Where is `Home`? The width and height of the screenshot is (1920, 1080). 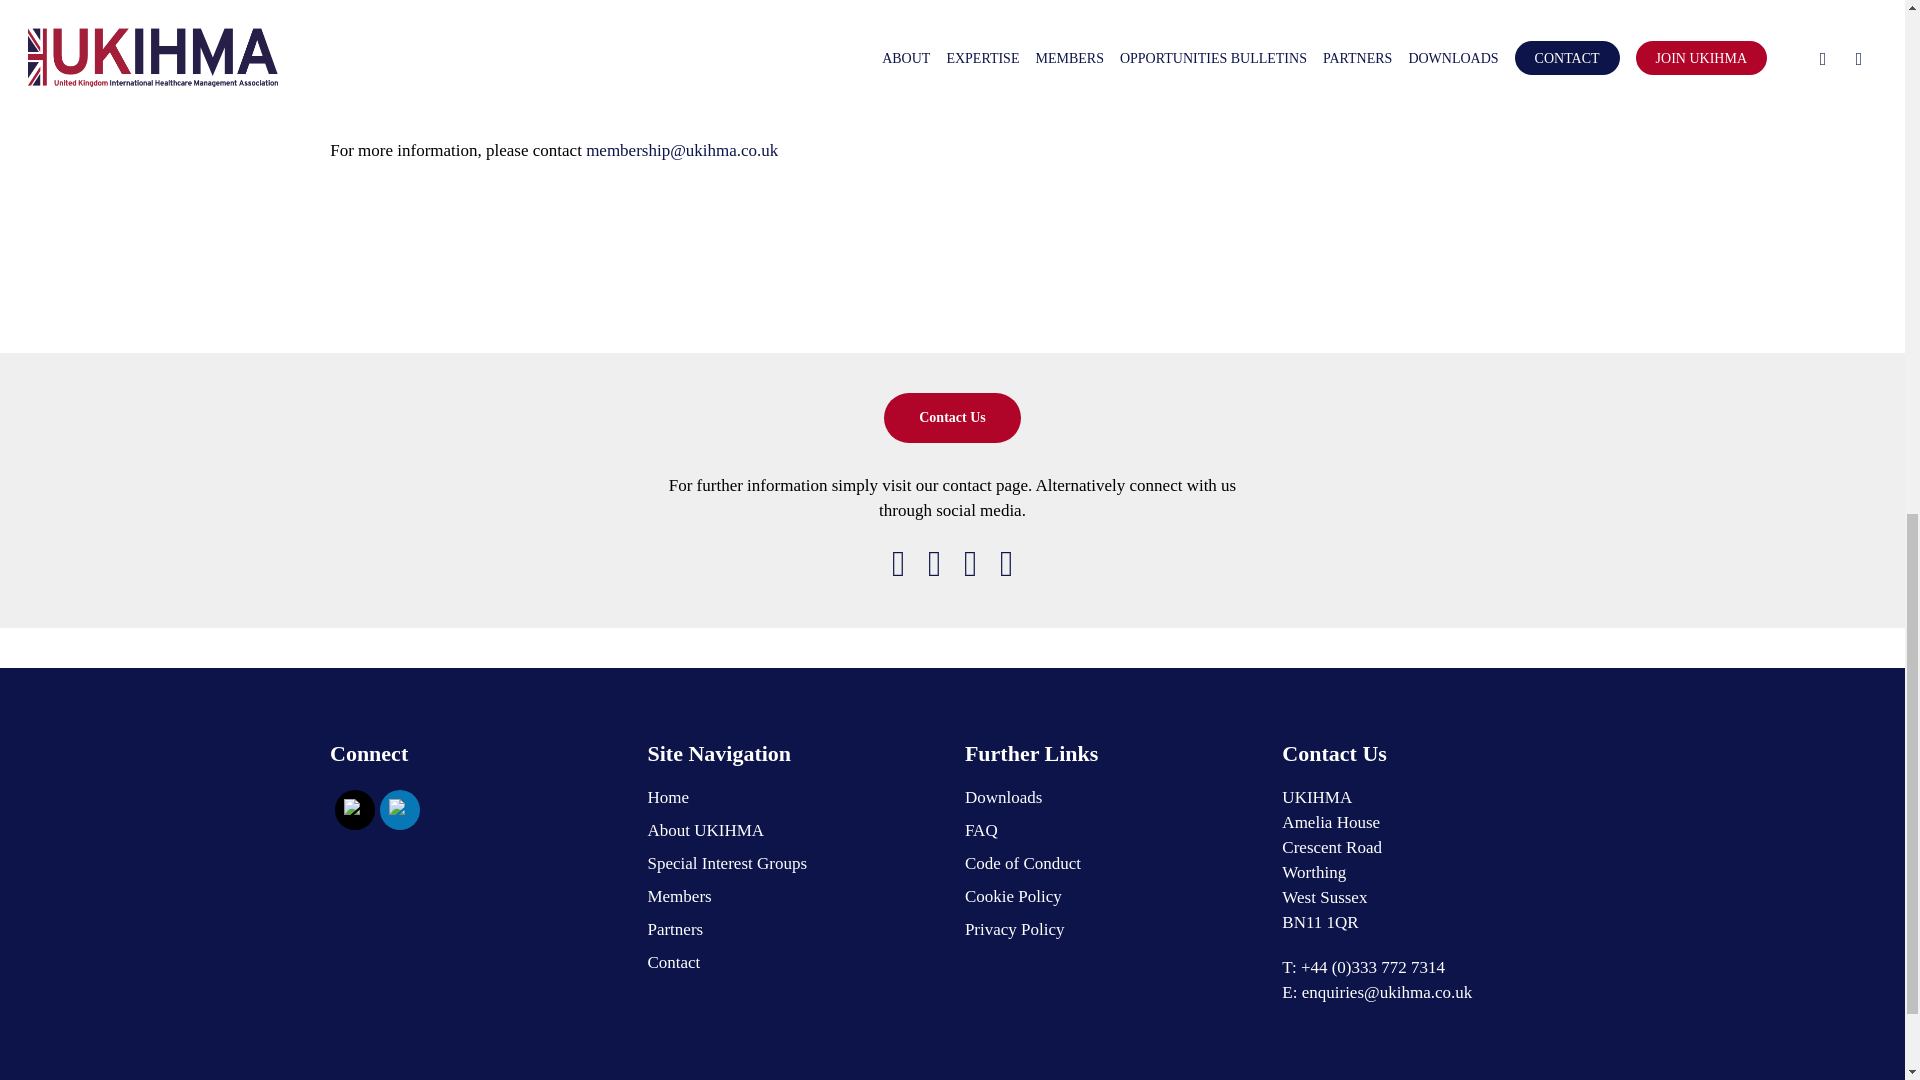 Home is located at coordinates (794, 798).